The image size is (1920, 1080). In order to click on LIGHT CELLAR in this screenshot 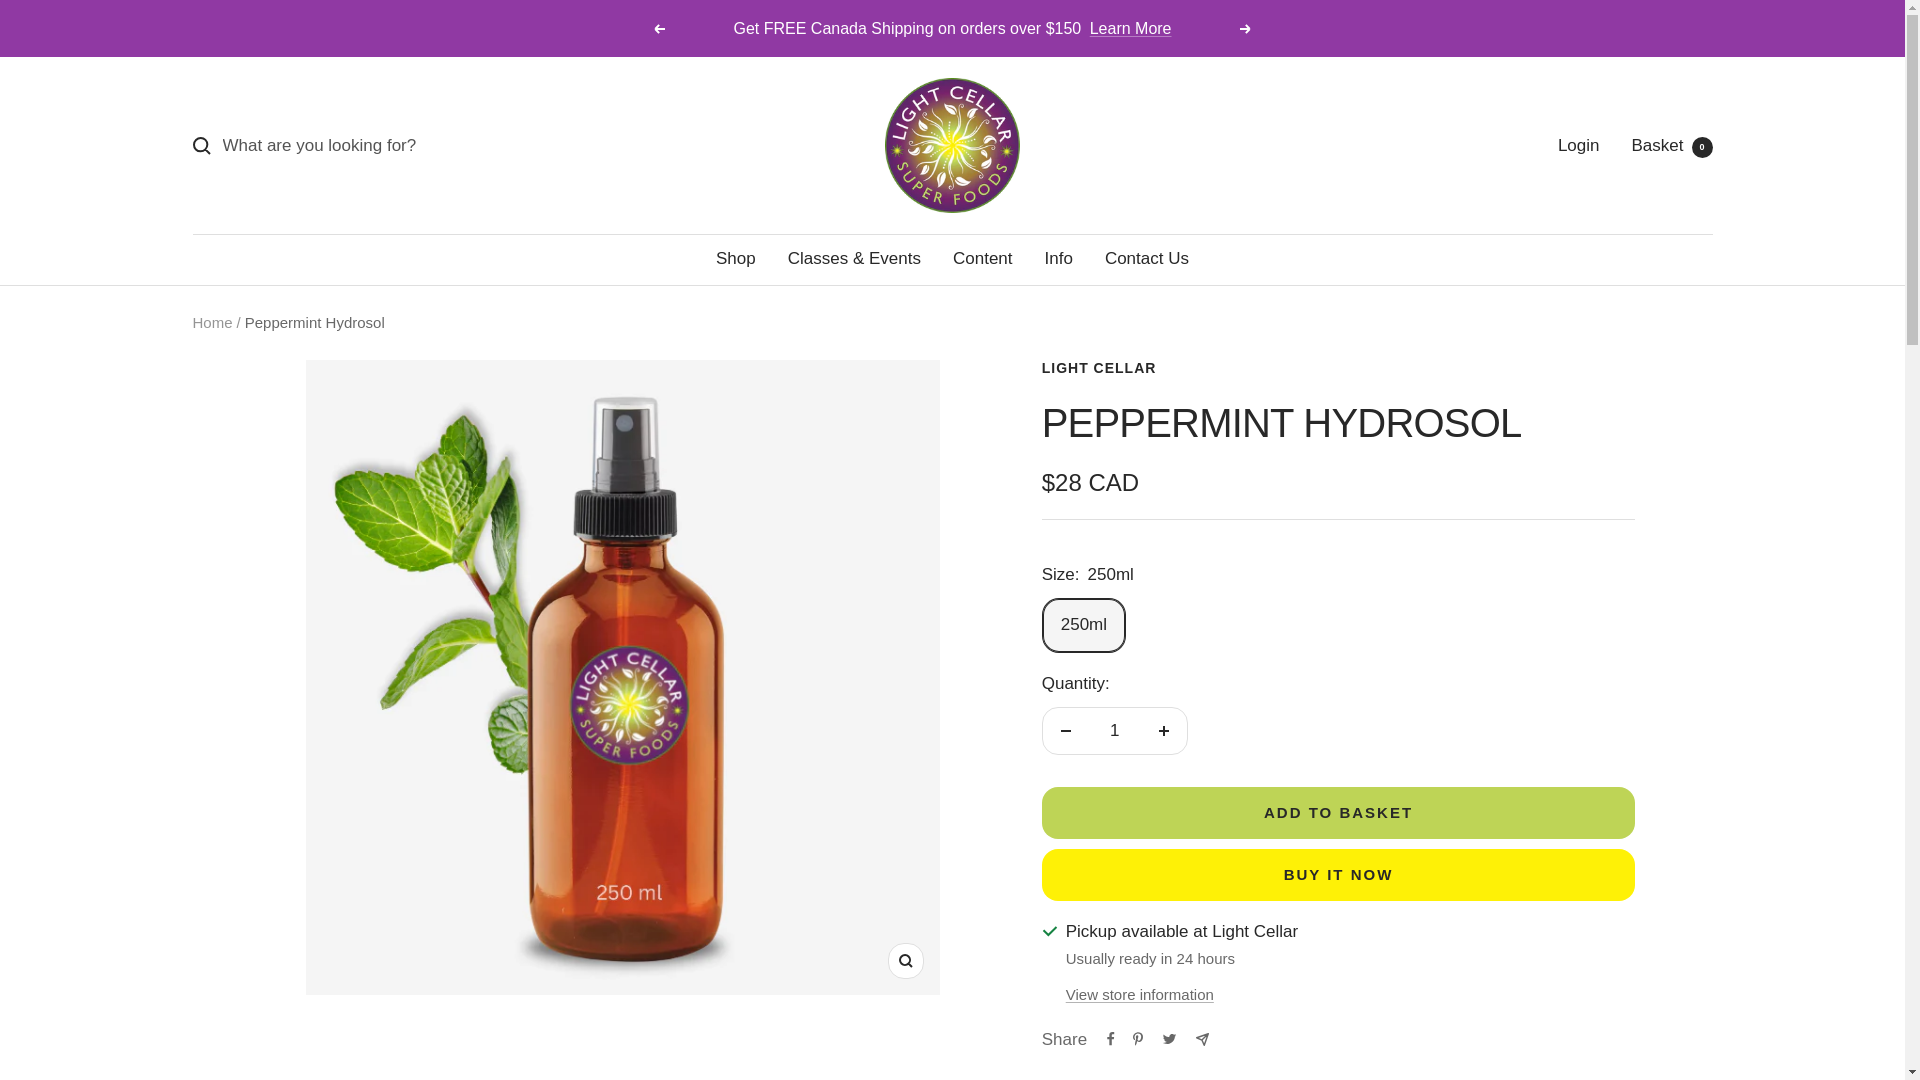, I will do `click(1100, 367)`.